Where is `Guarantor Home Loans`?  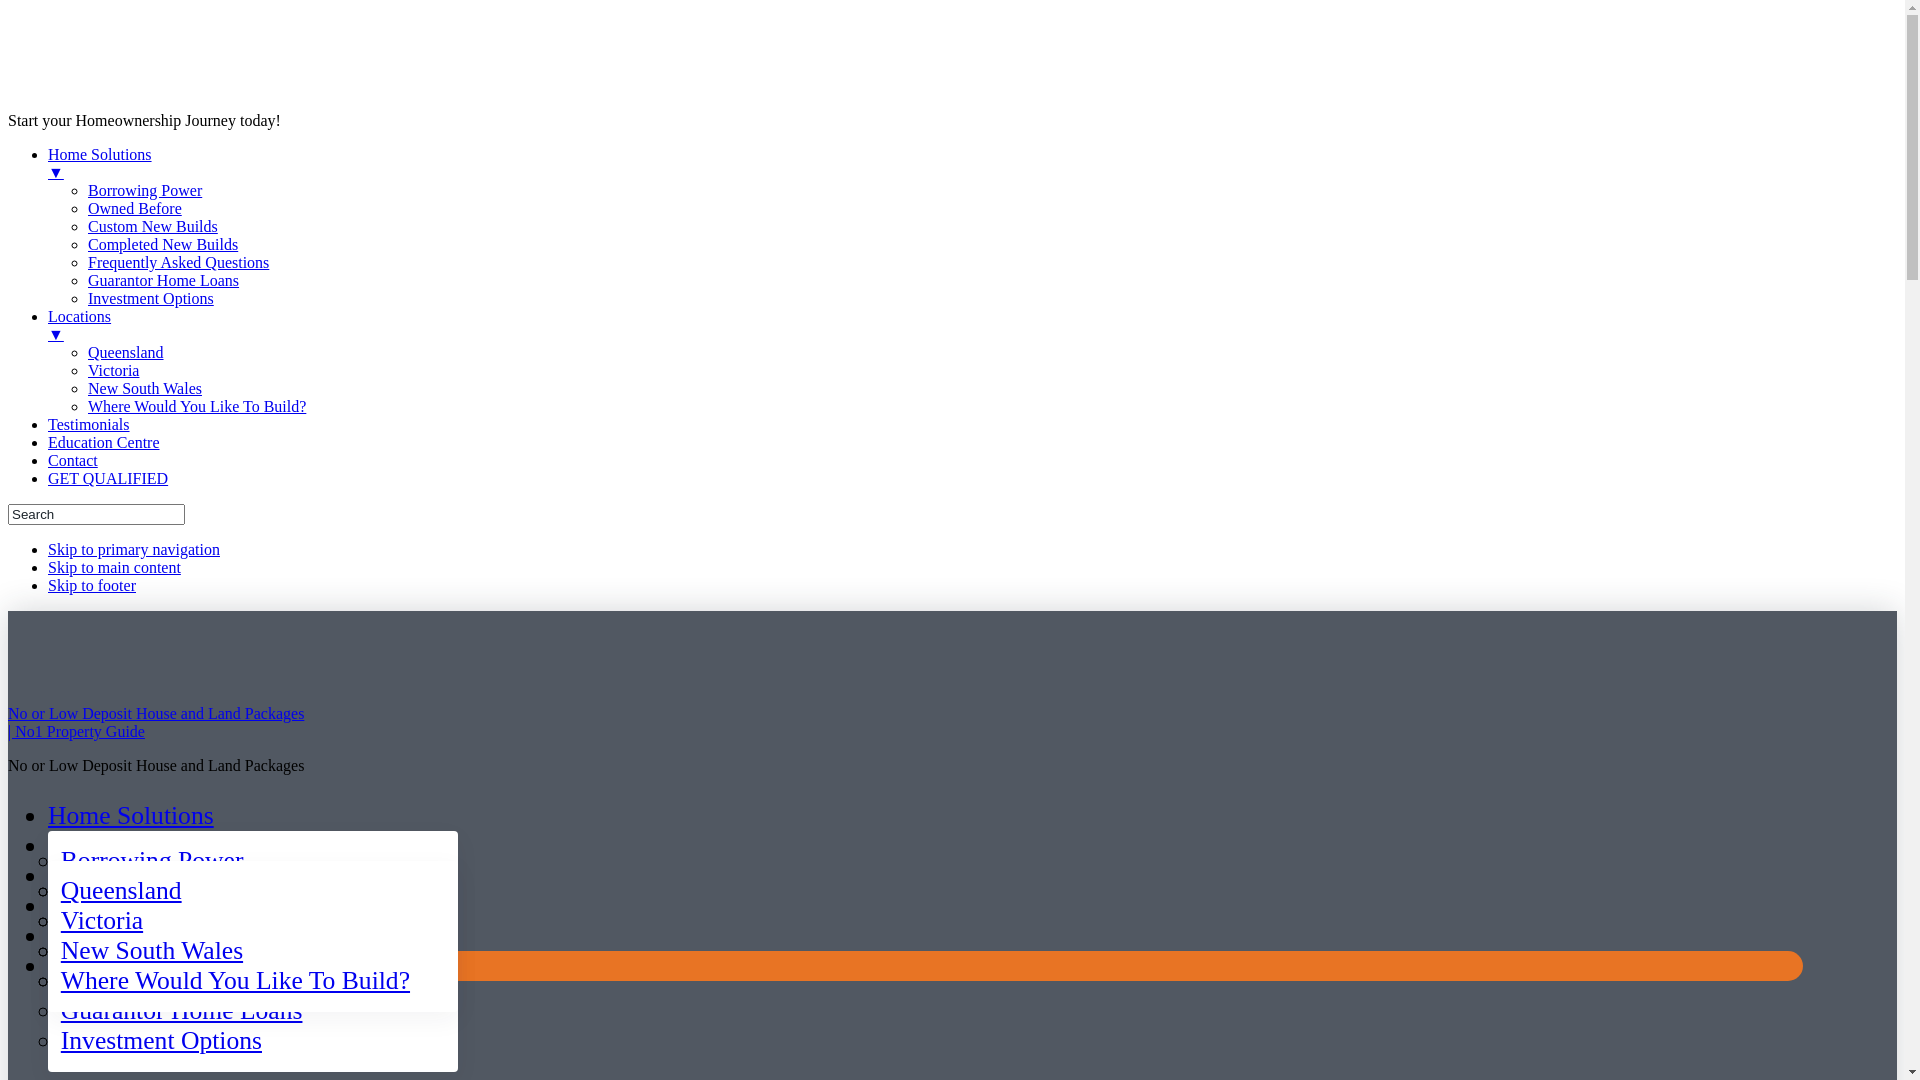 Guarantor Home Loans is located at coordinates (164, 280).